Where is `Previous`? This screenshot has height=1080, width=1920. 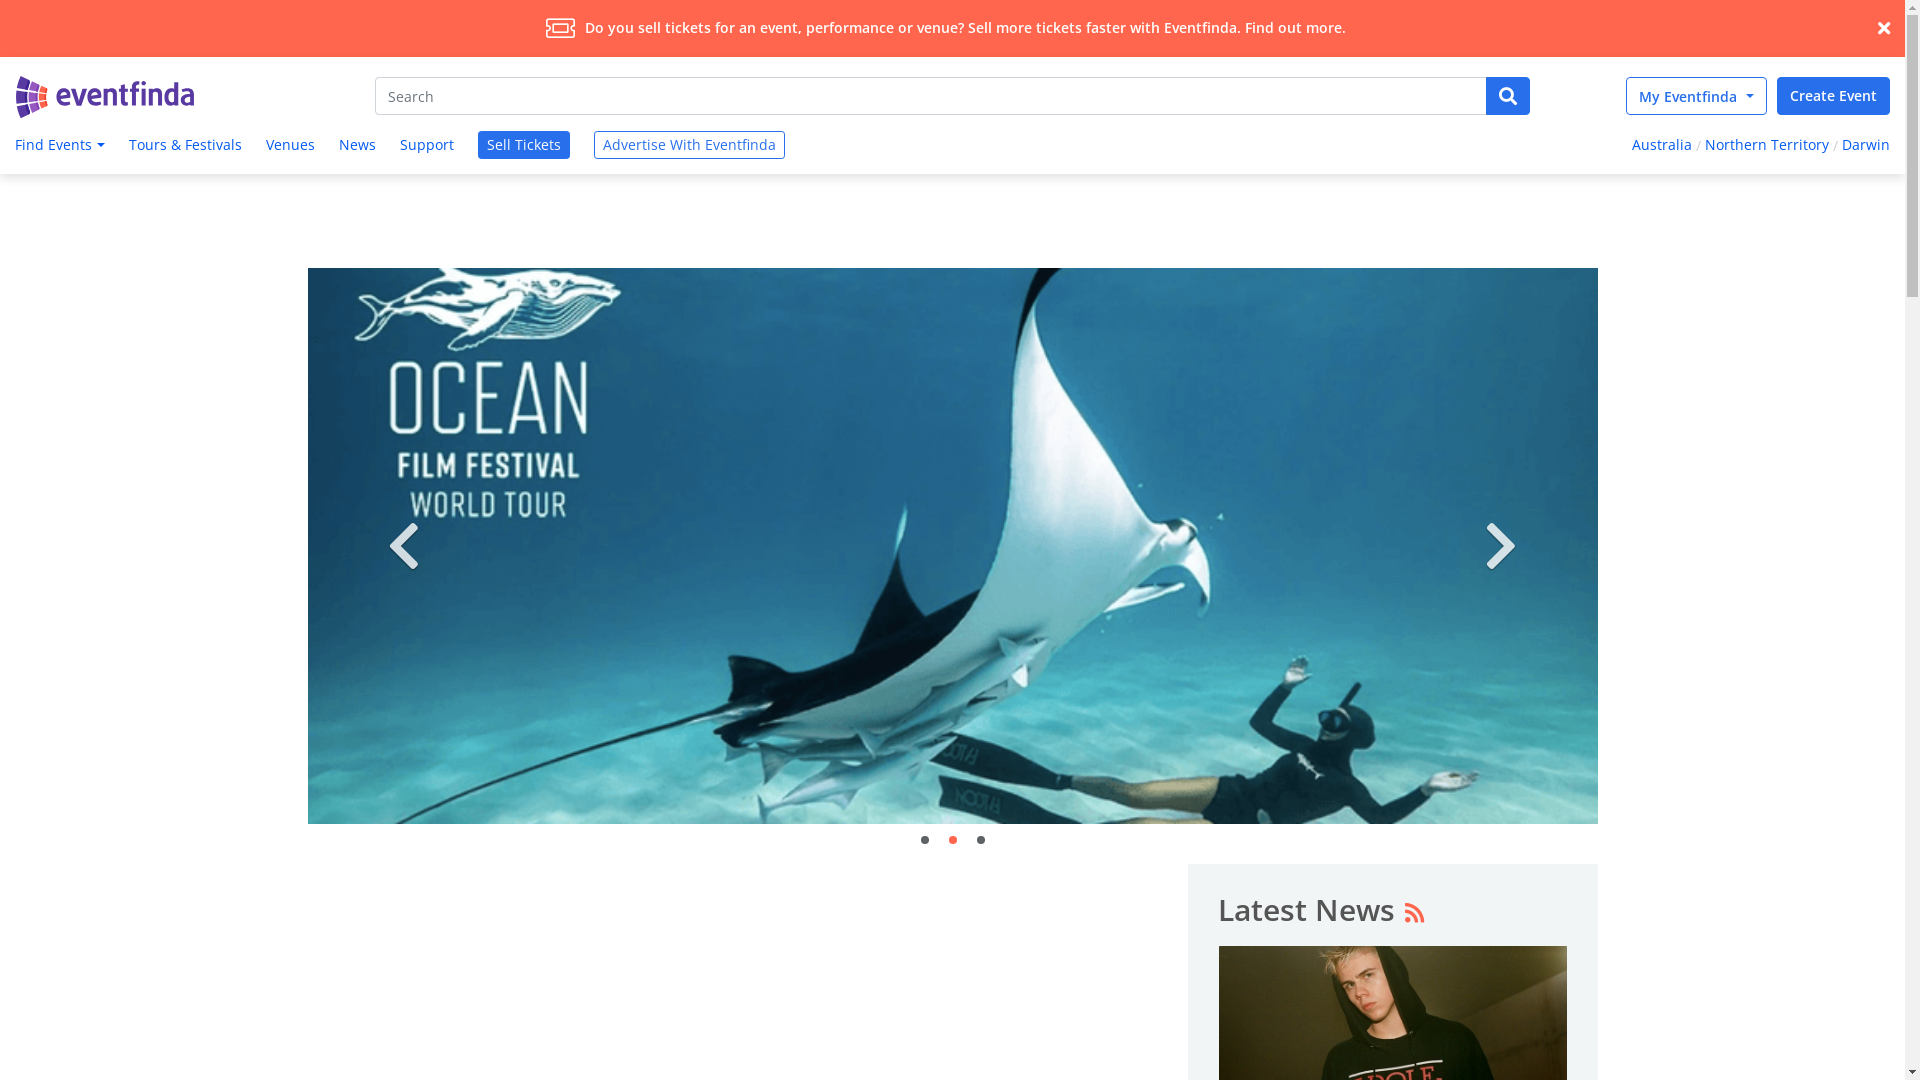
Previous is located at coordinates (405, 546).